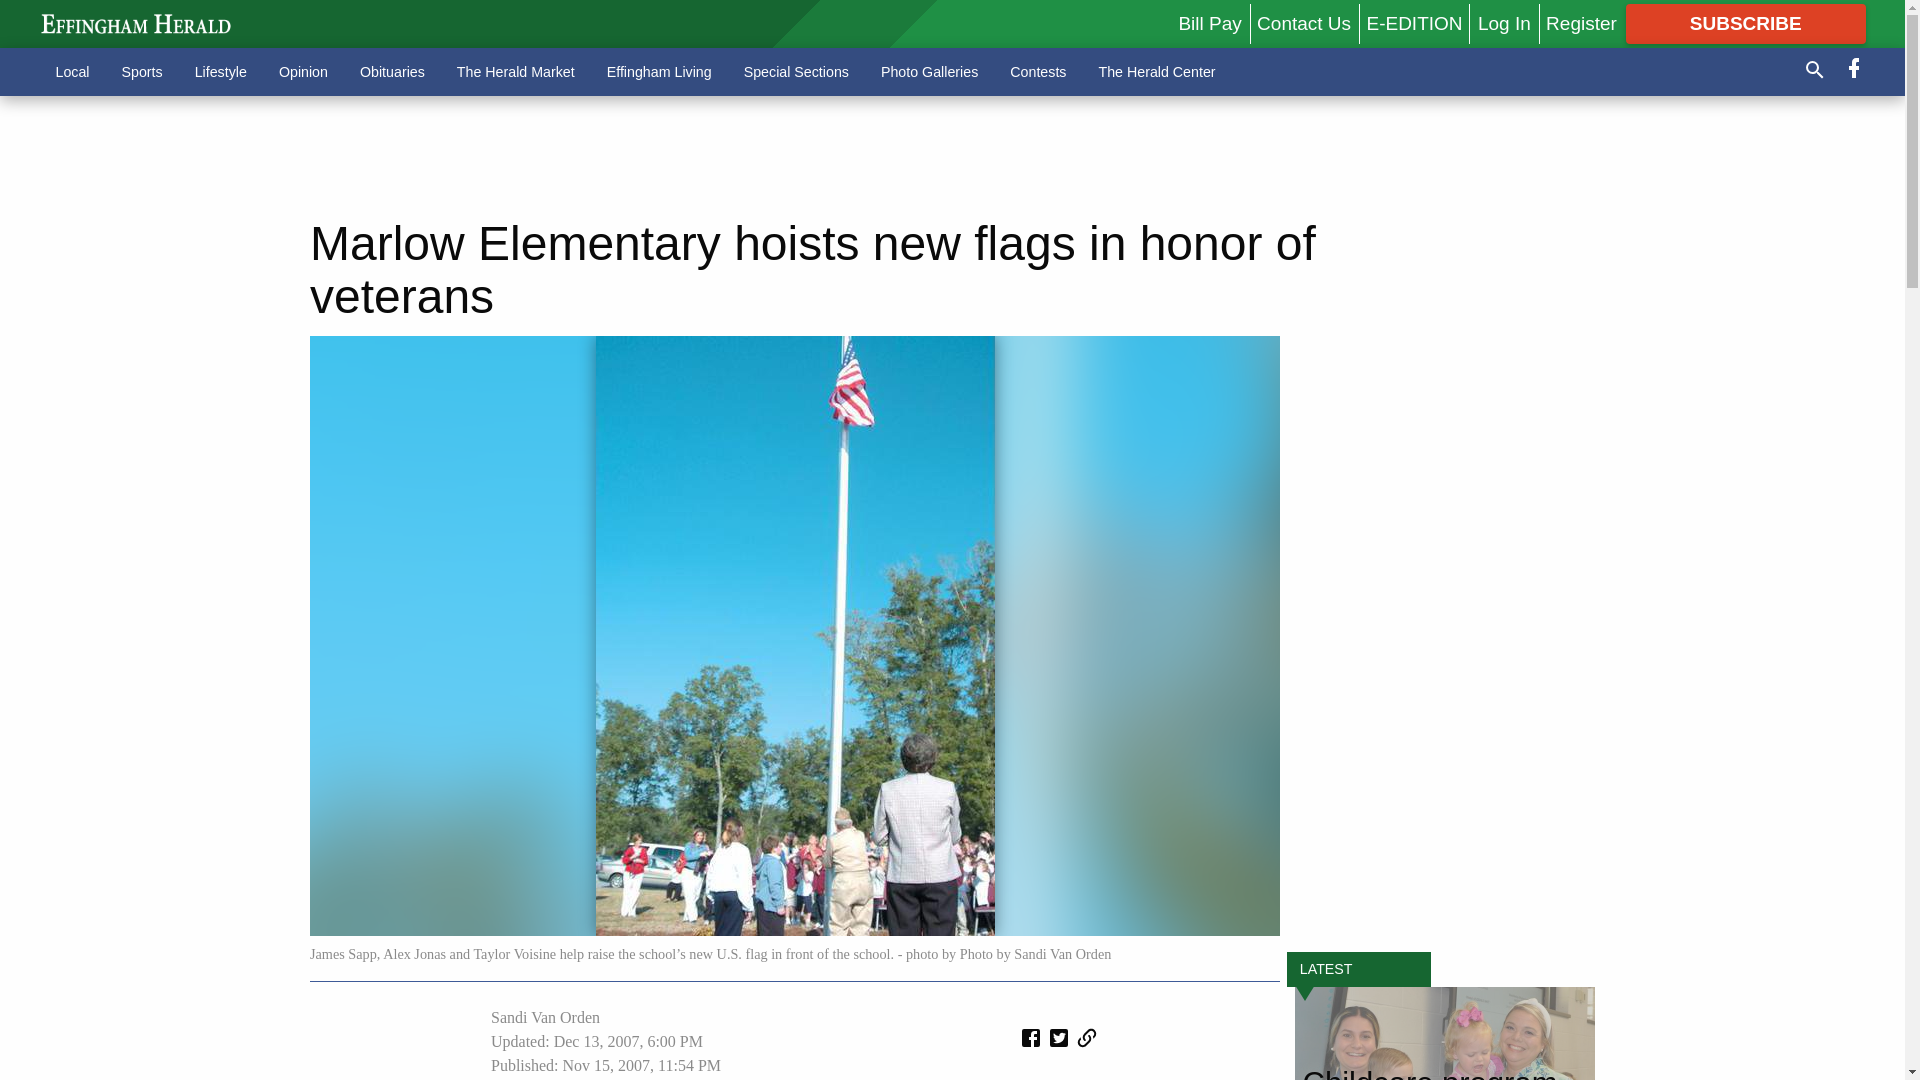  I want to click on Contact Us, so click(1304, 23).